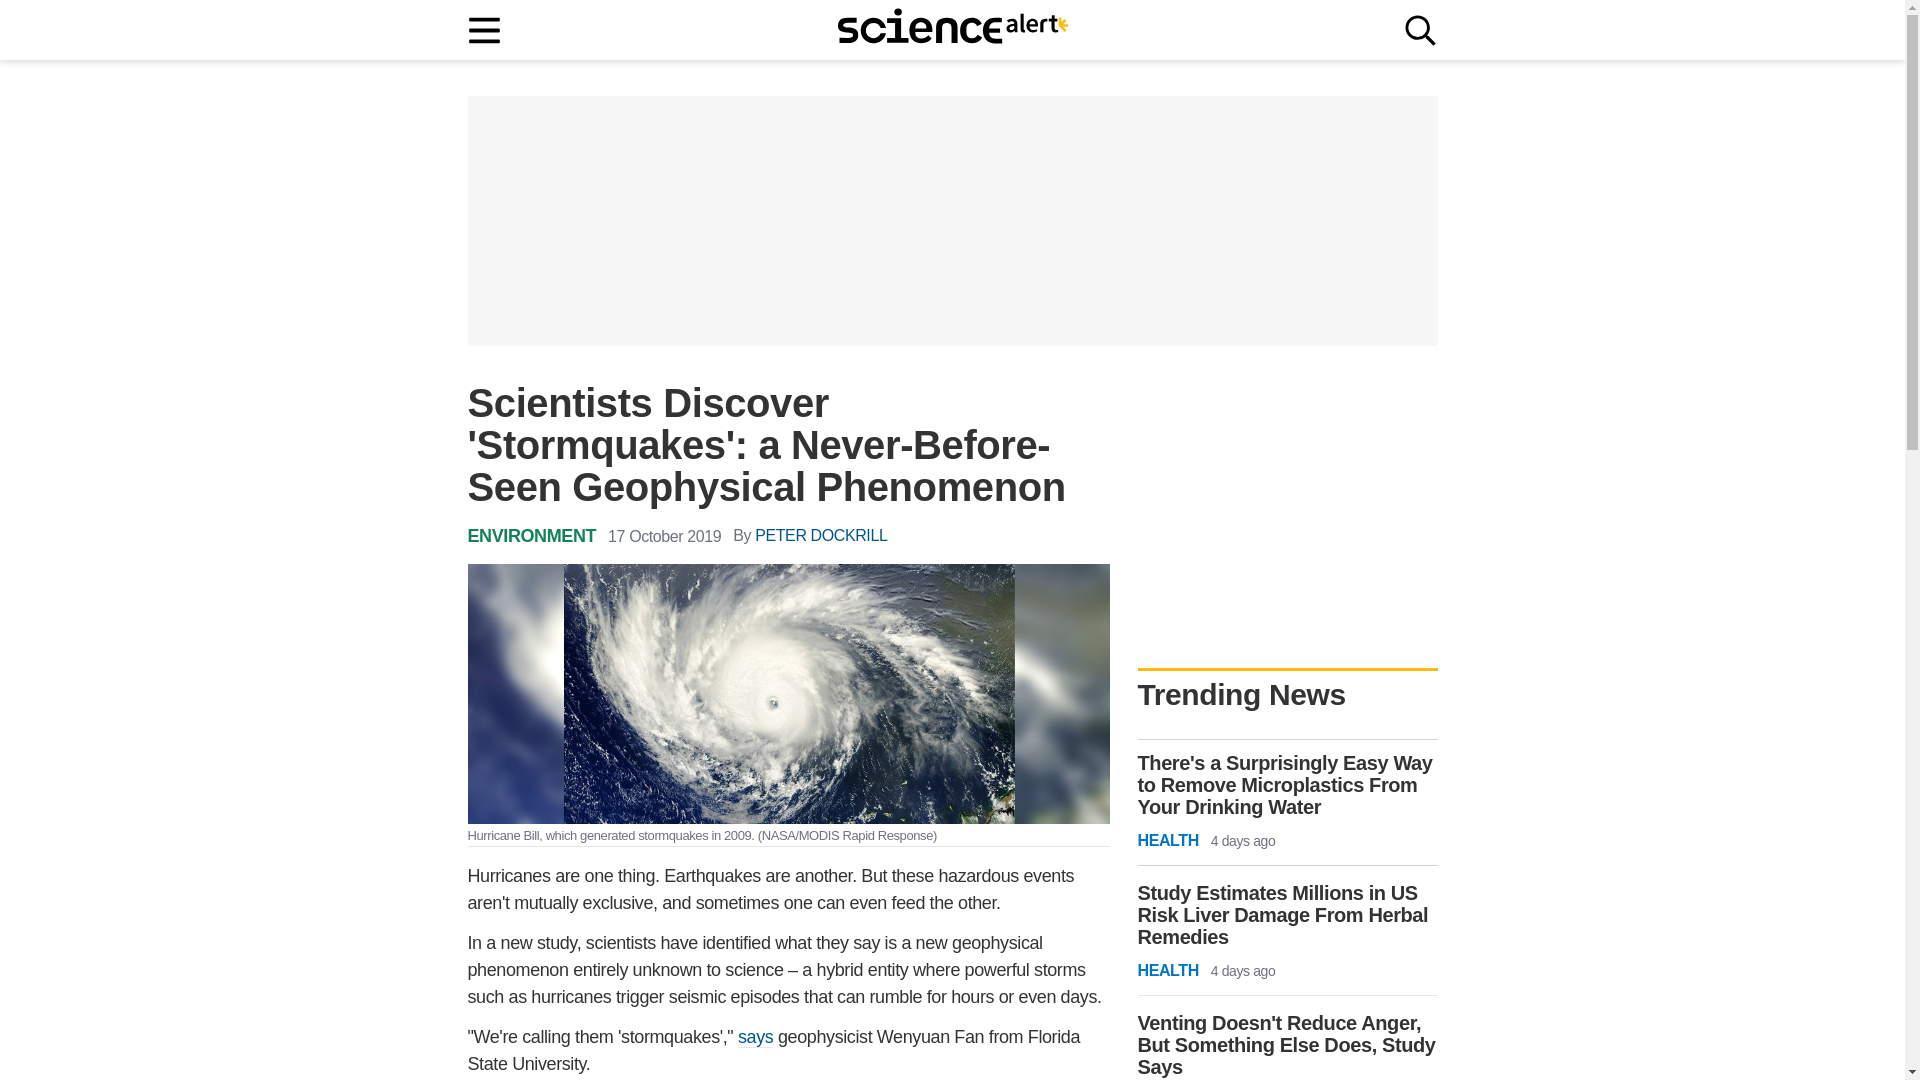 This screenshot has width=1920, height=1080. What do you see at coordinates (532, 535) in the screenshot?
I see `ENVIRONMENT` at bounding box center [532, 535].